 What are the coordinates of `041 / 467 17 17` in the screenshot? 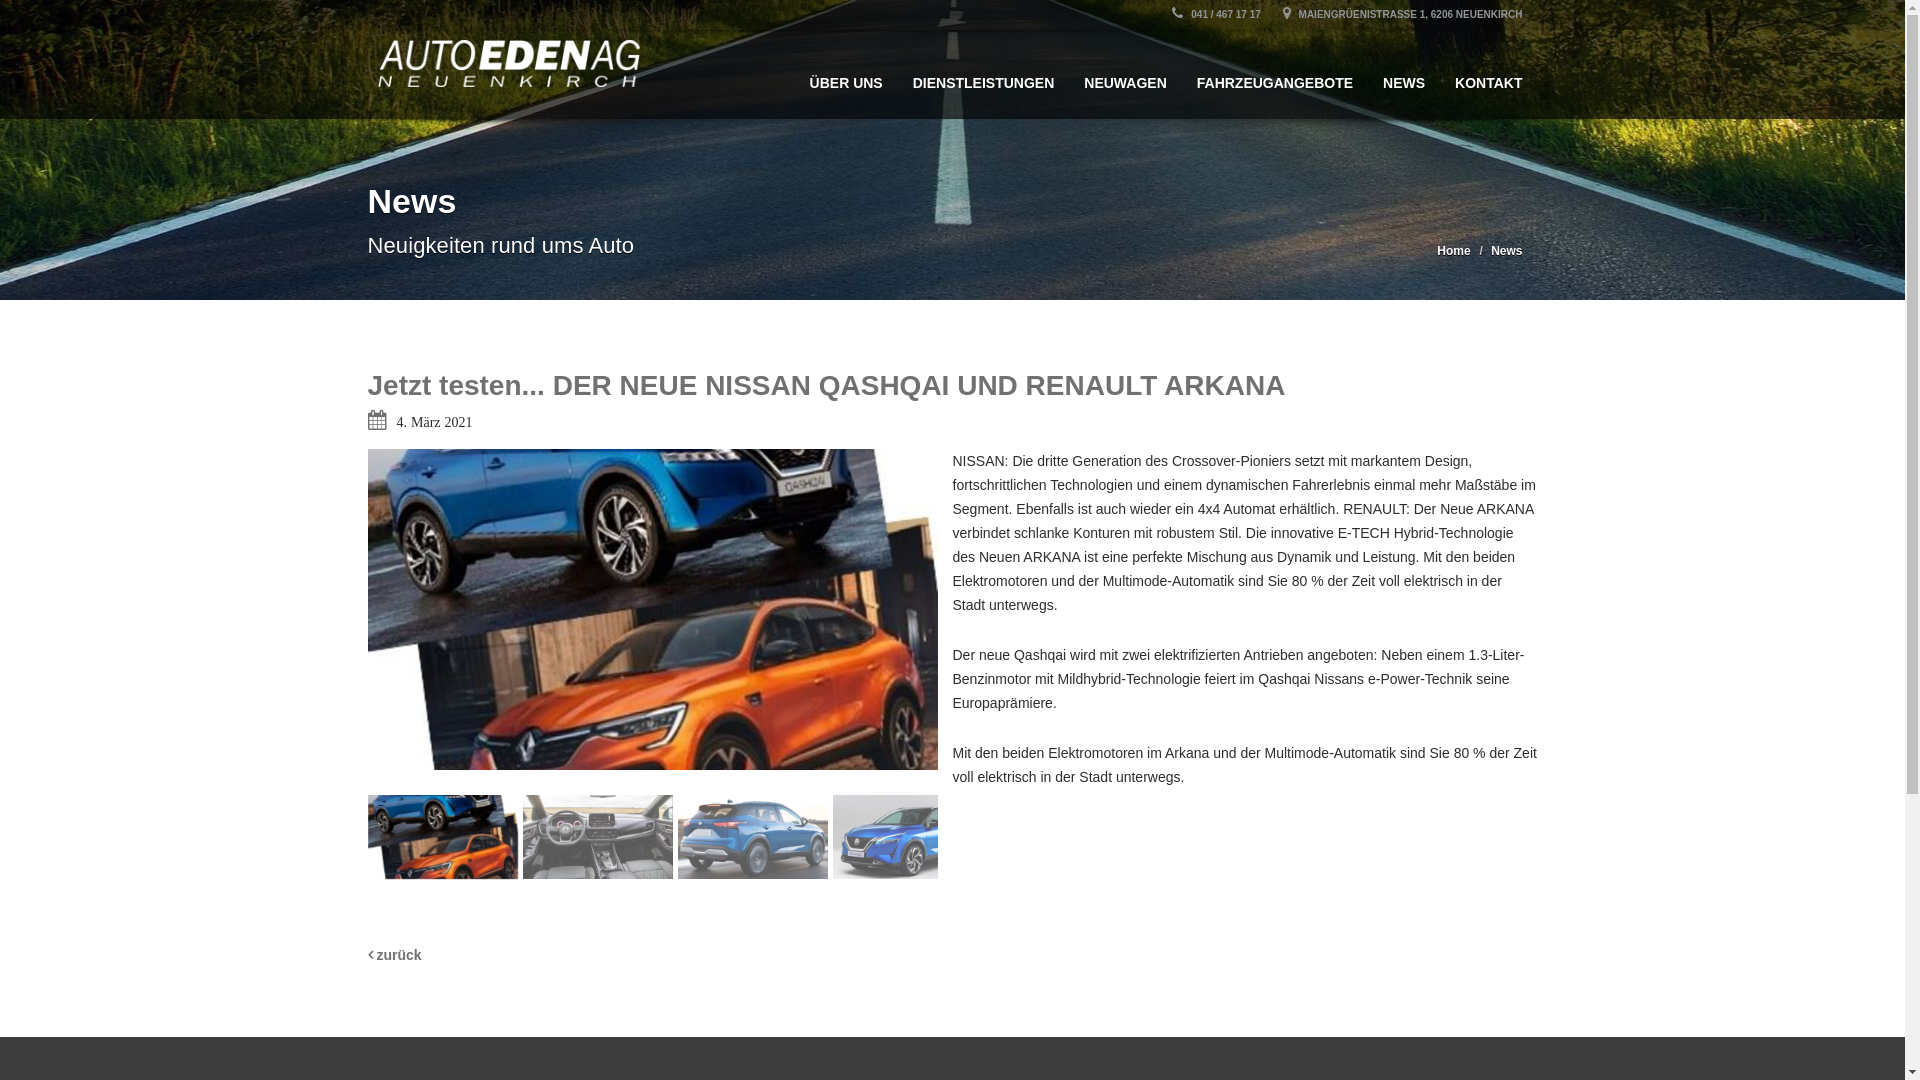 It's located at (1216, 14).